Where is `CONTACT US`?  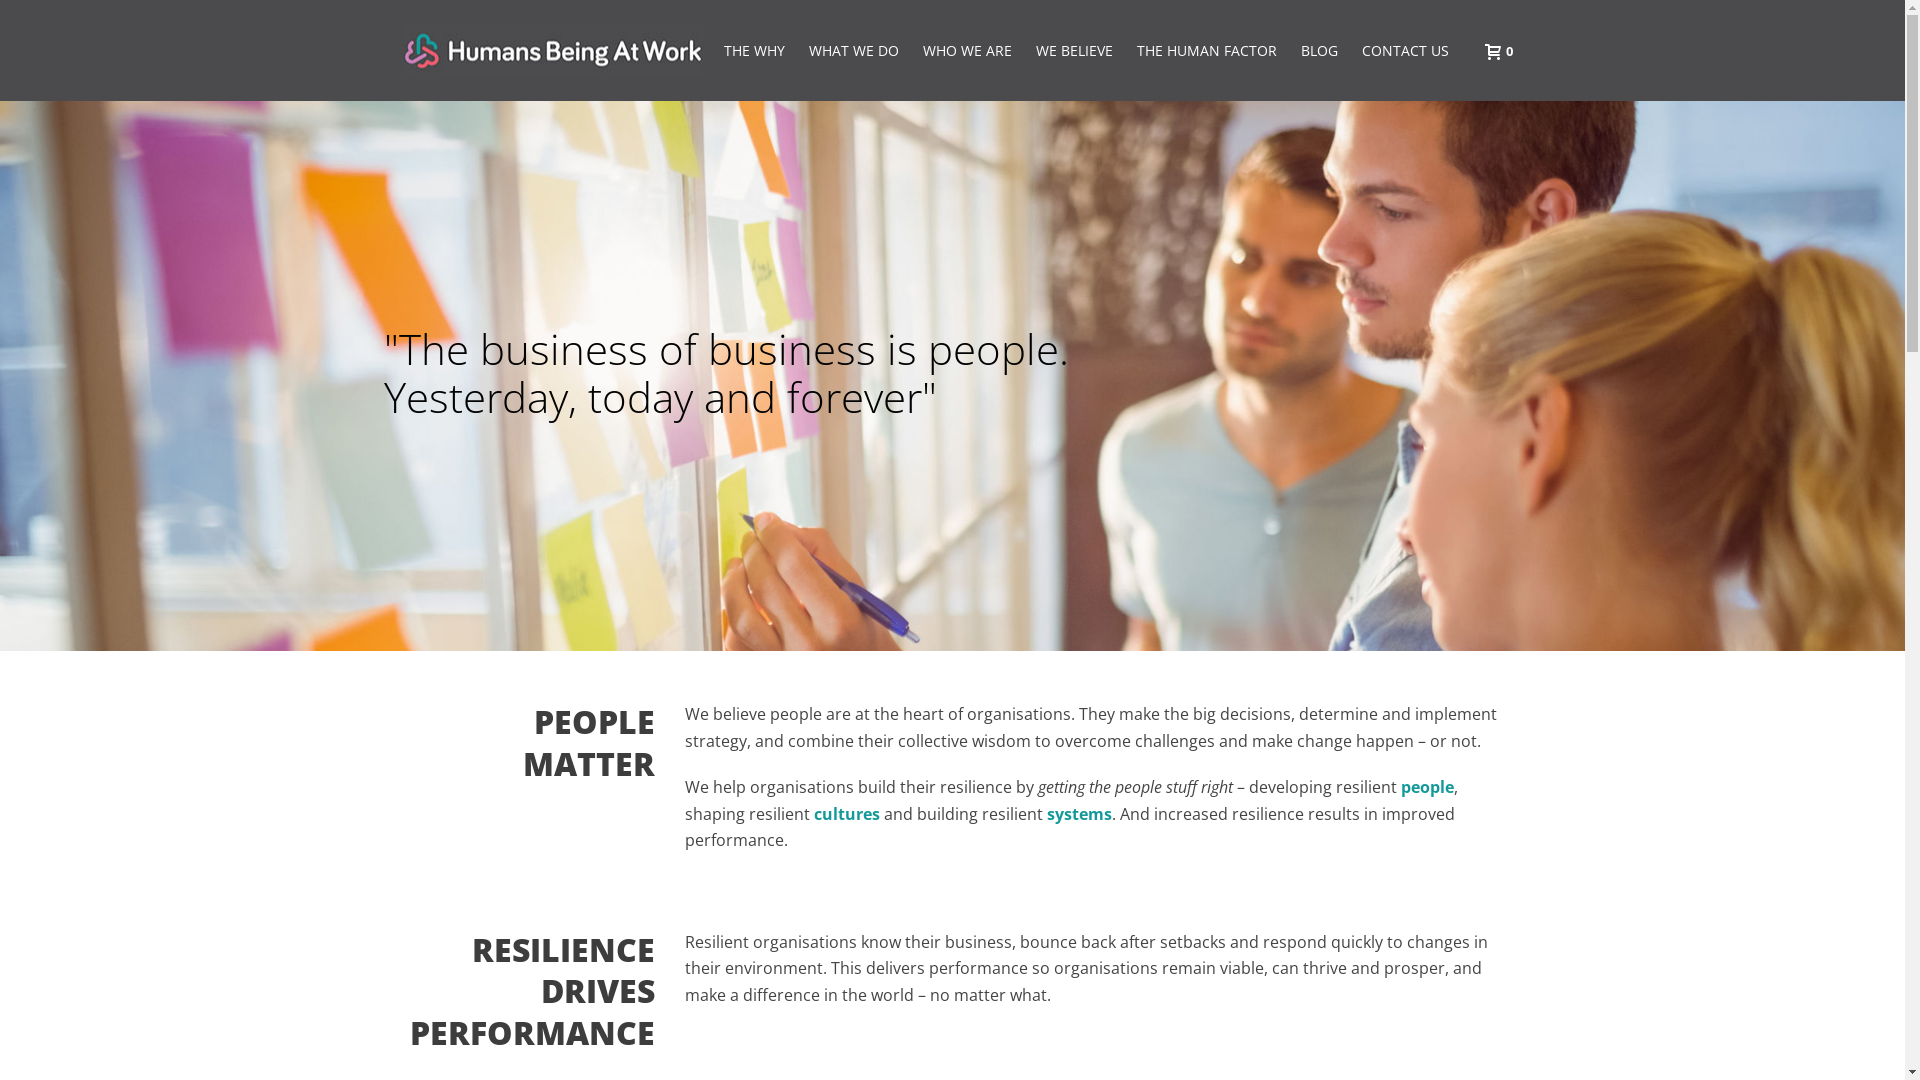 CONTACT US is located at coordinates (1406, 52).